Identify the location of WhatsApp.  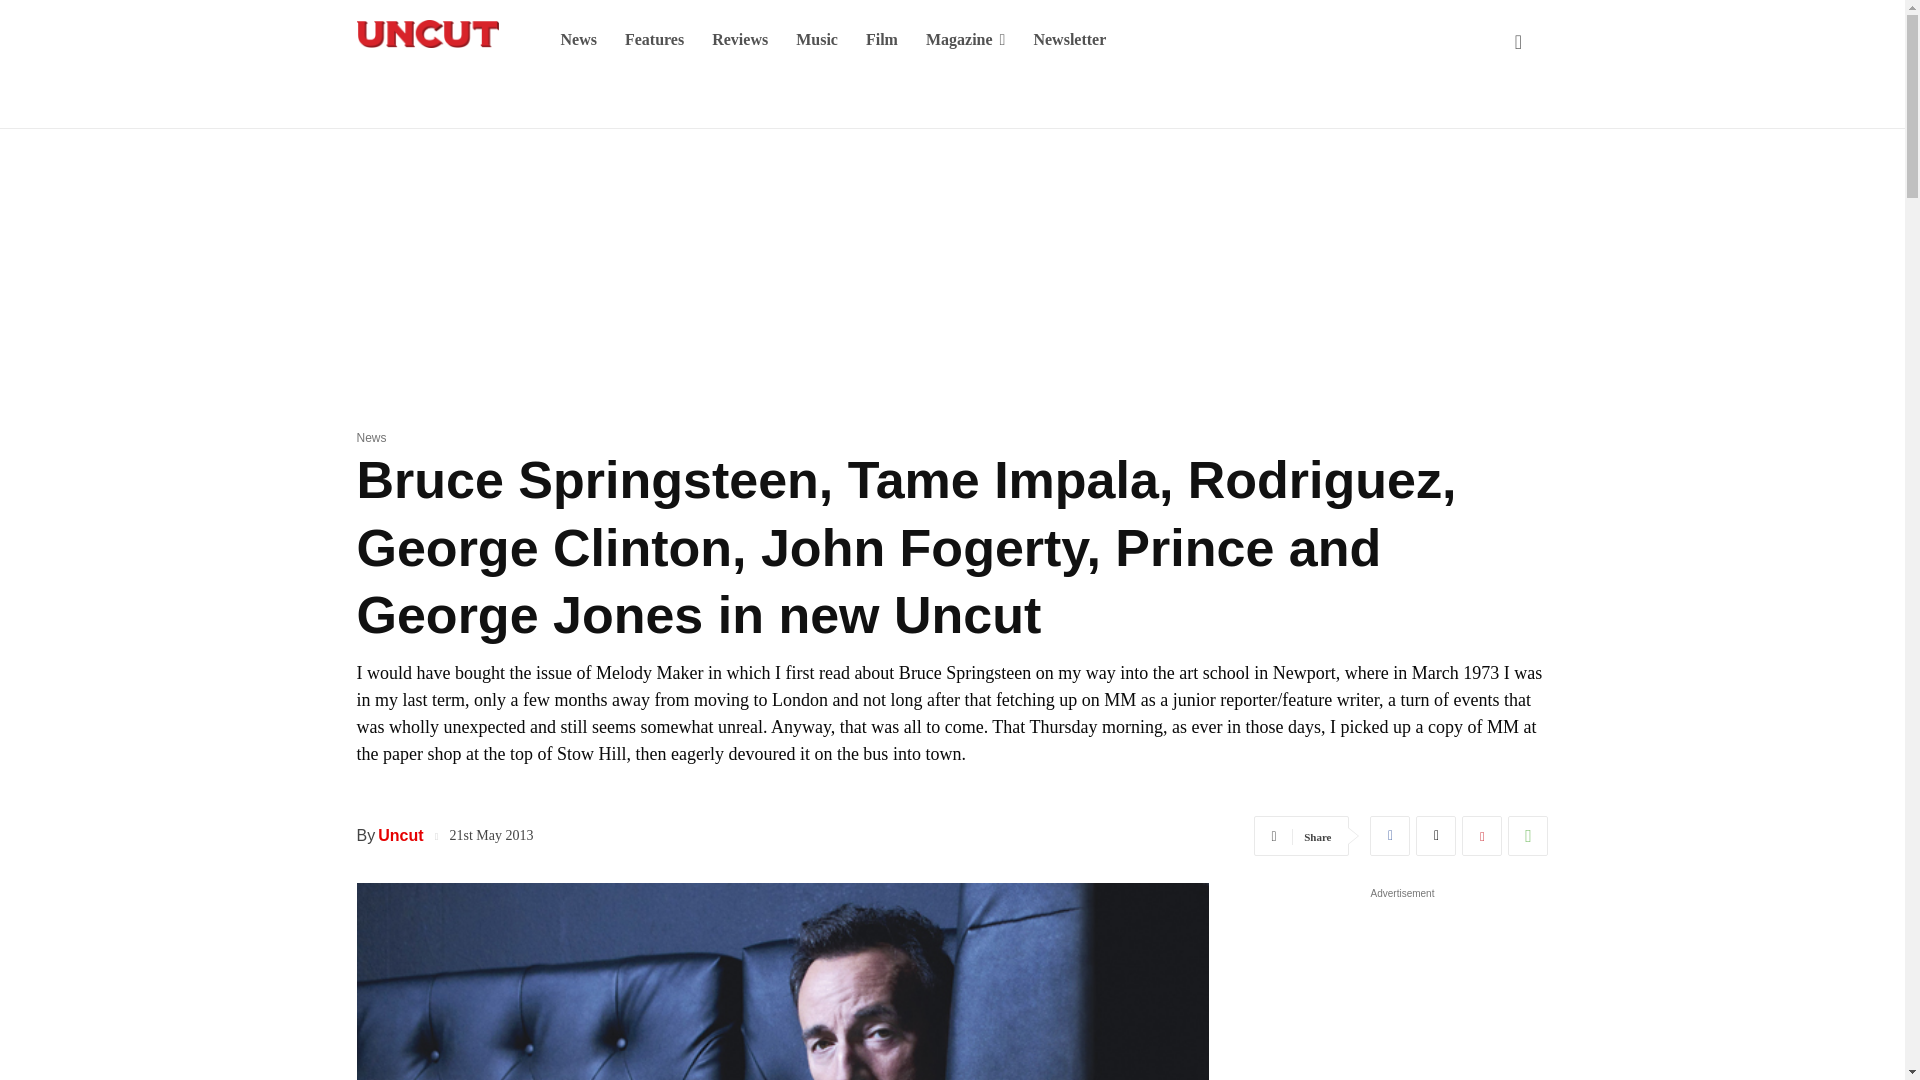
(1527, 836).